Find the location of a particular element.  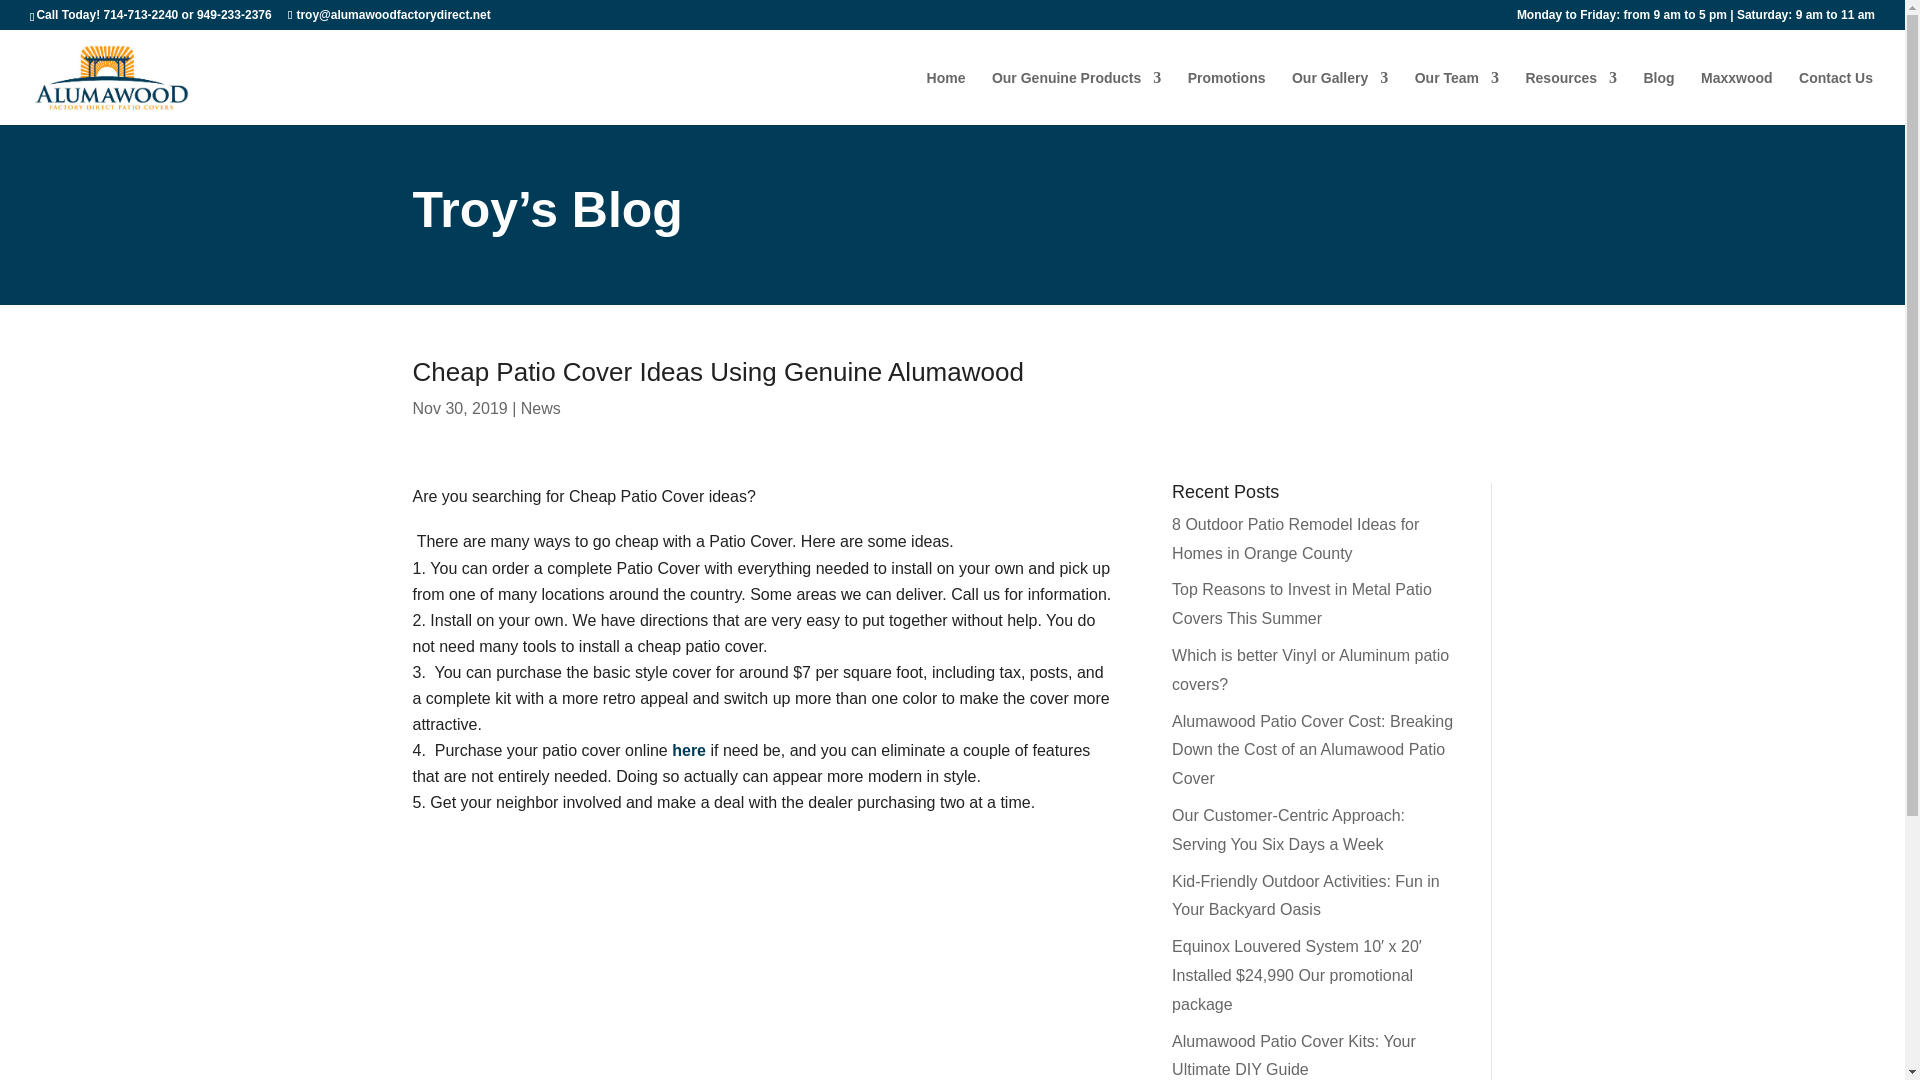

949-233-2376 is located at coordinates (234, 14).